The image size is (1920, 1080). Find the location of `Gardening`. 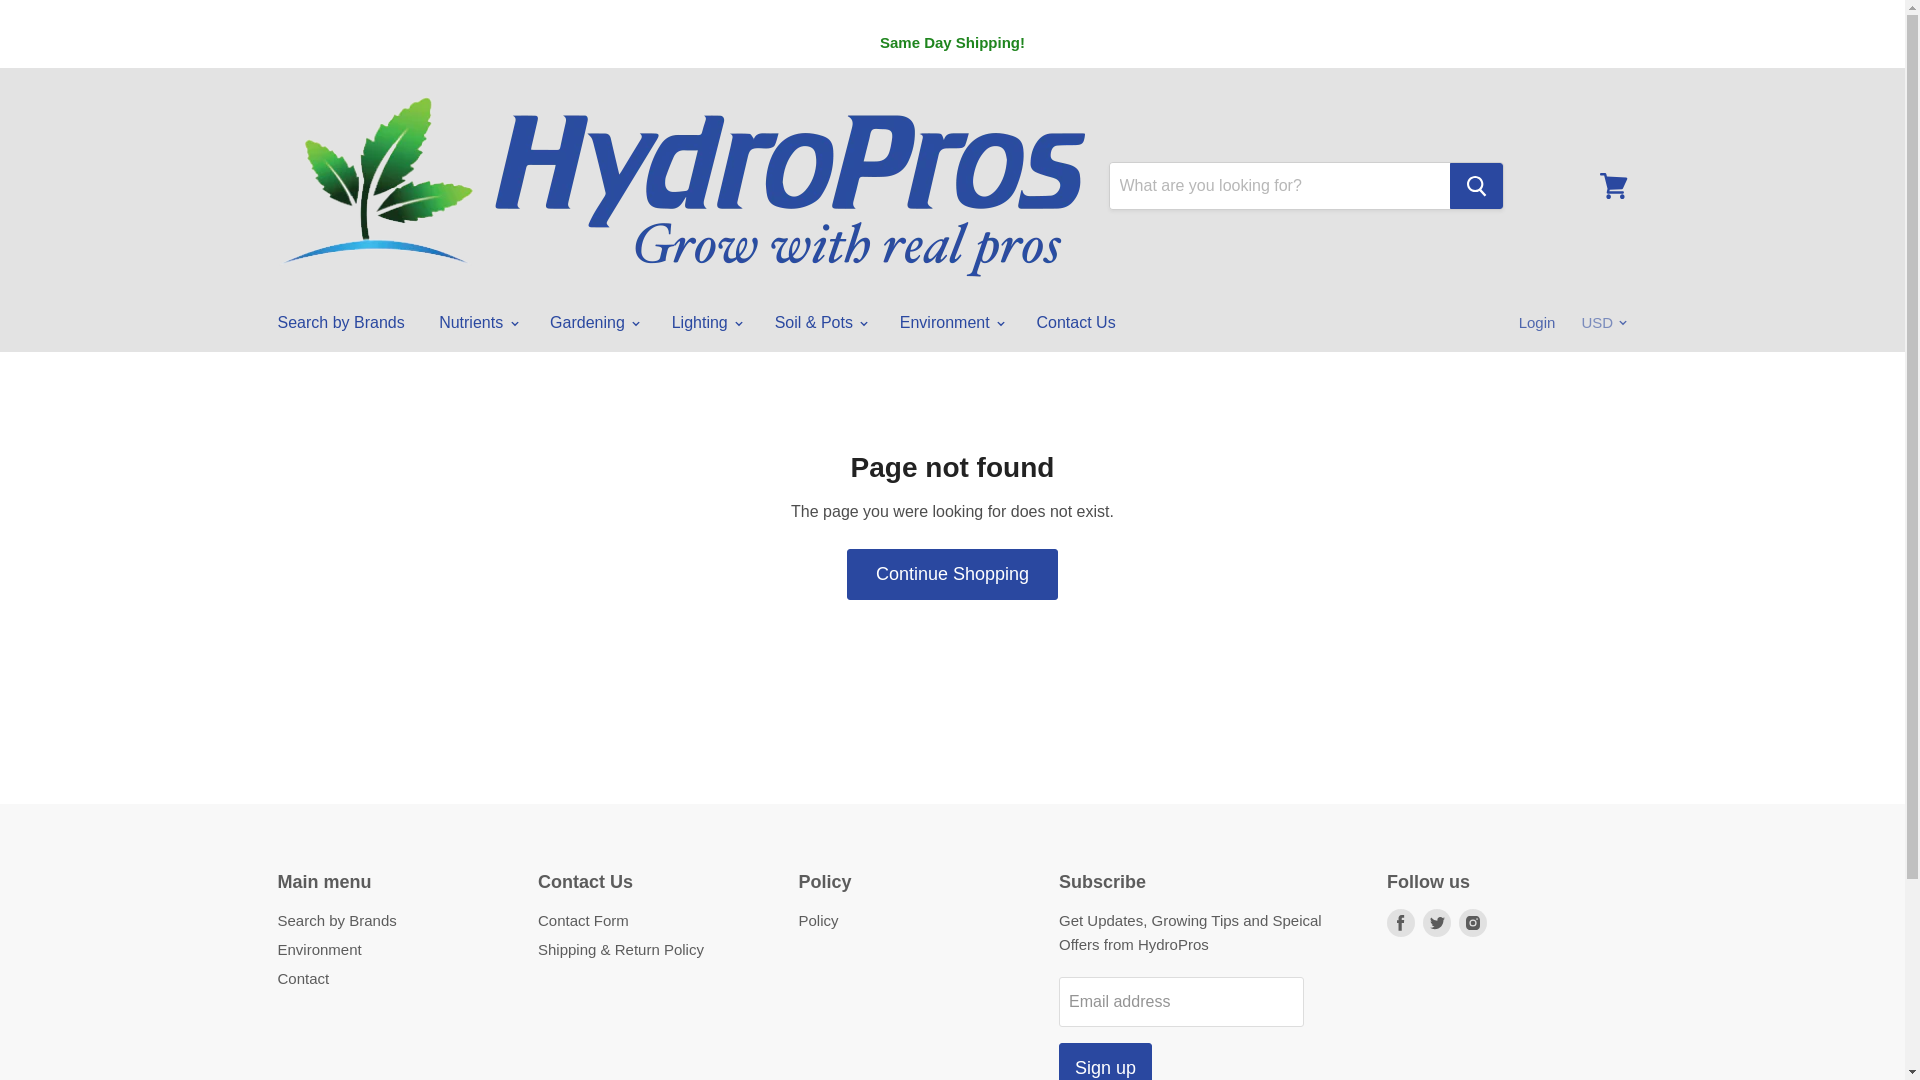

Gardening is located at coordinates (594, 323).